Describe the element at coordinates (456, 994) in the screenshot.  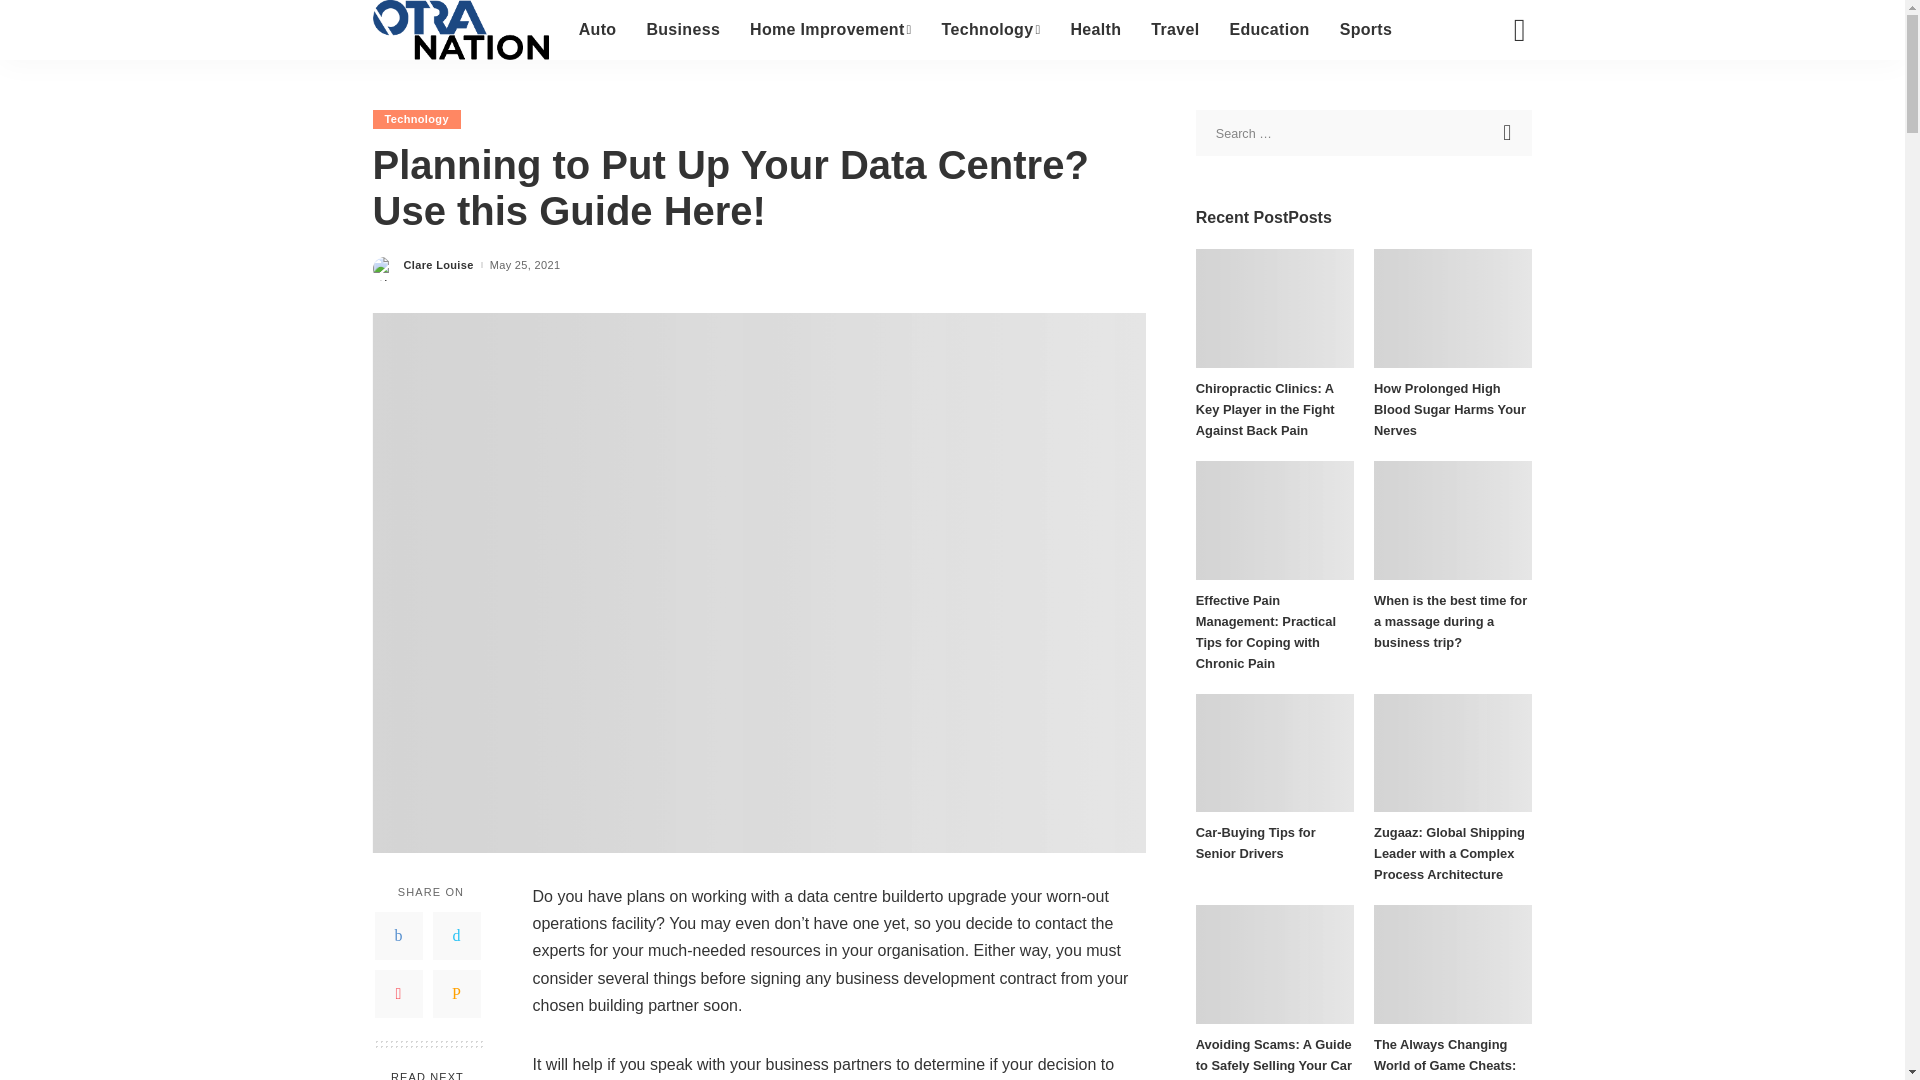
I see `Email` at that location.